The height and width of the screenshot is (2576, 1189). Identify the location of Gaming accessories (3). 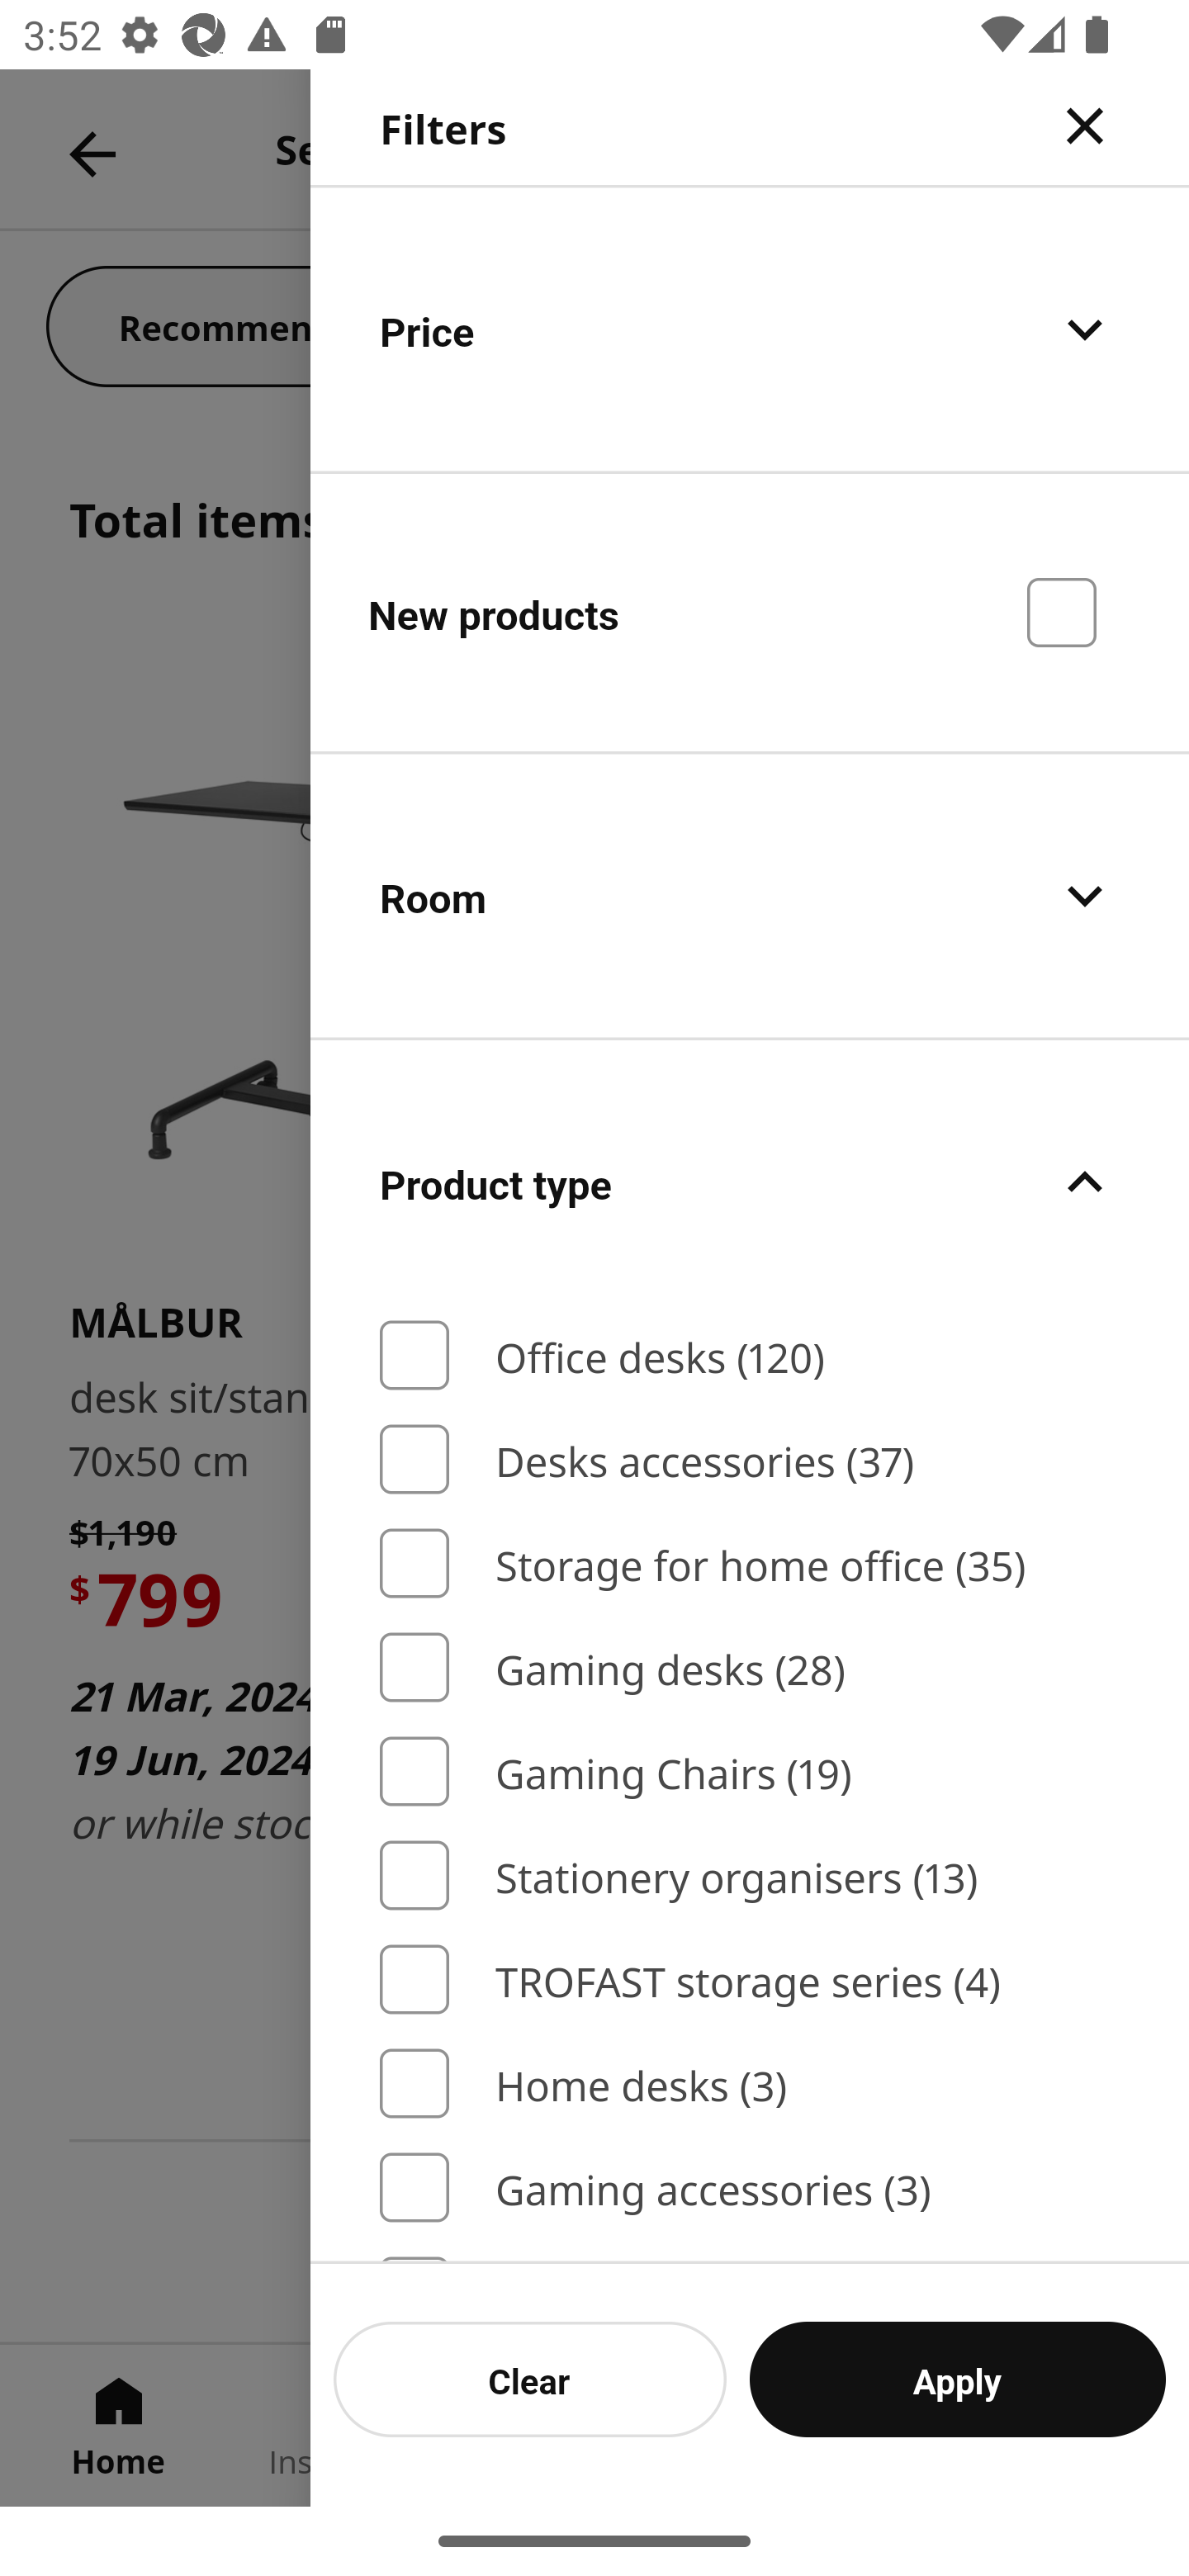
(750, 2188).